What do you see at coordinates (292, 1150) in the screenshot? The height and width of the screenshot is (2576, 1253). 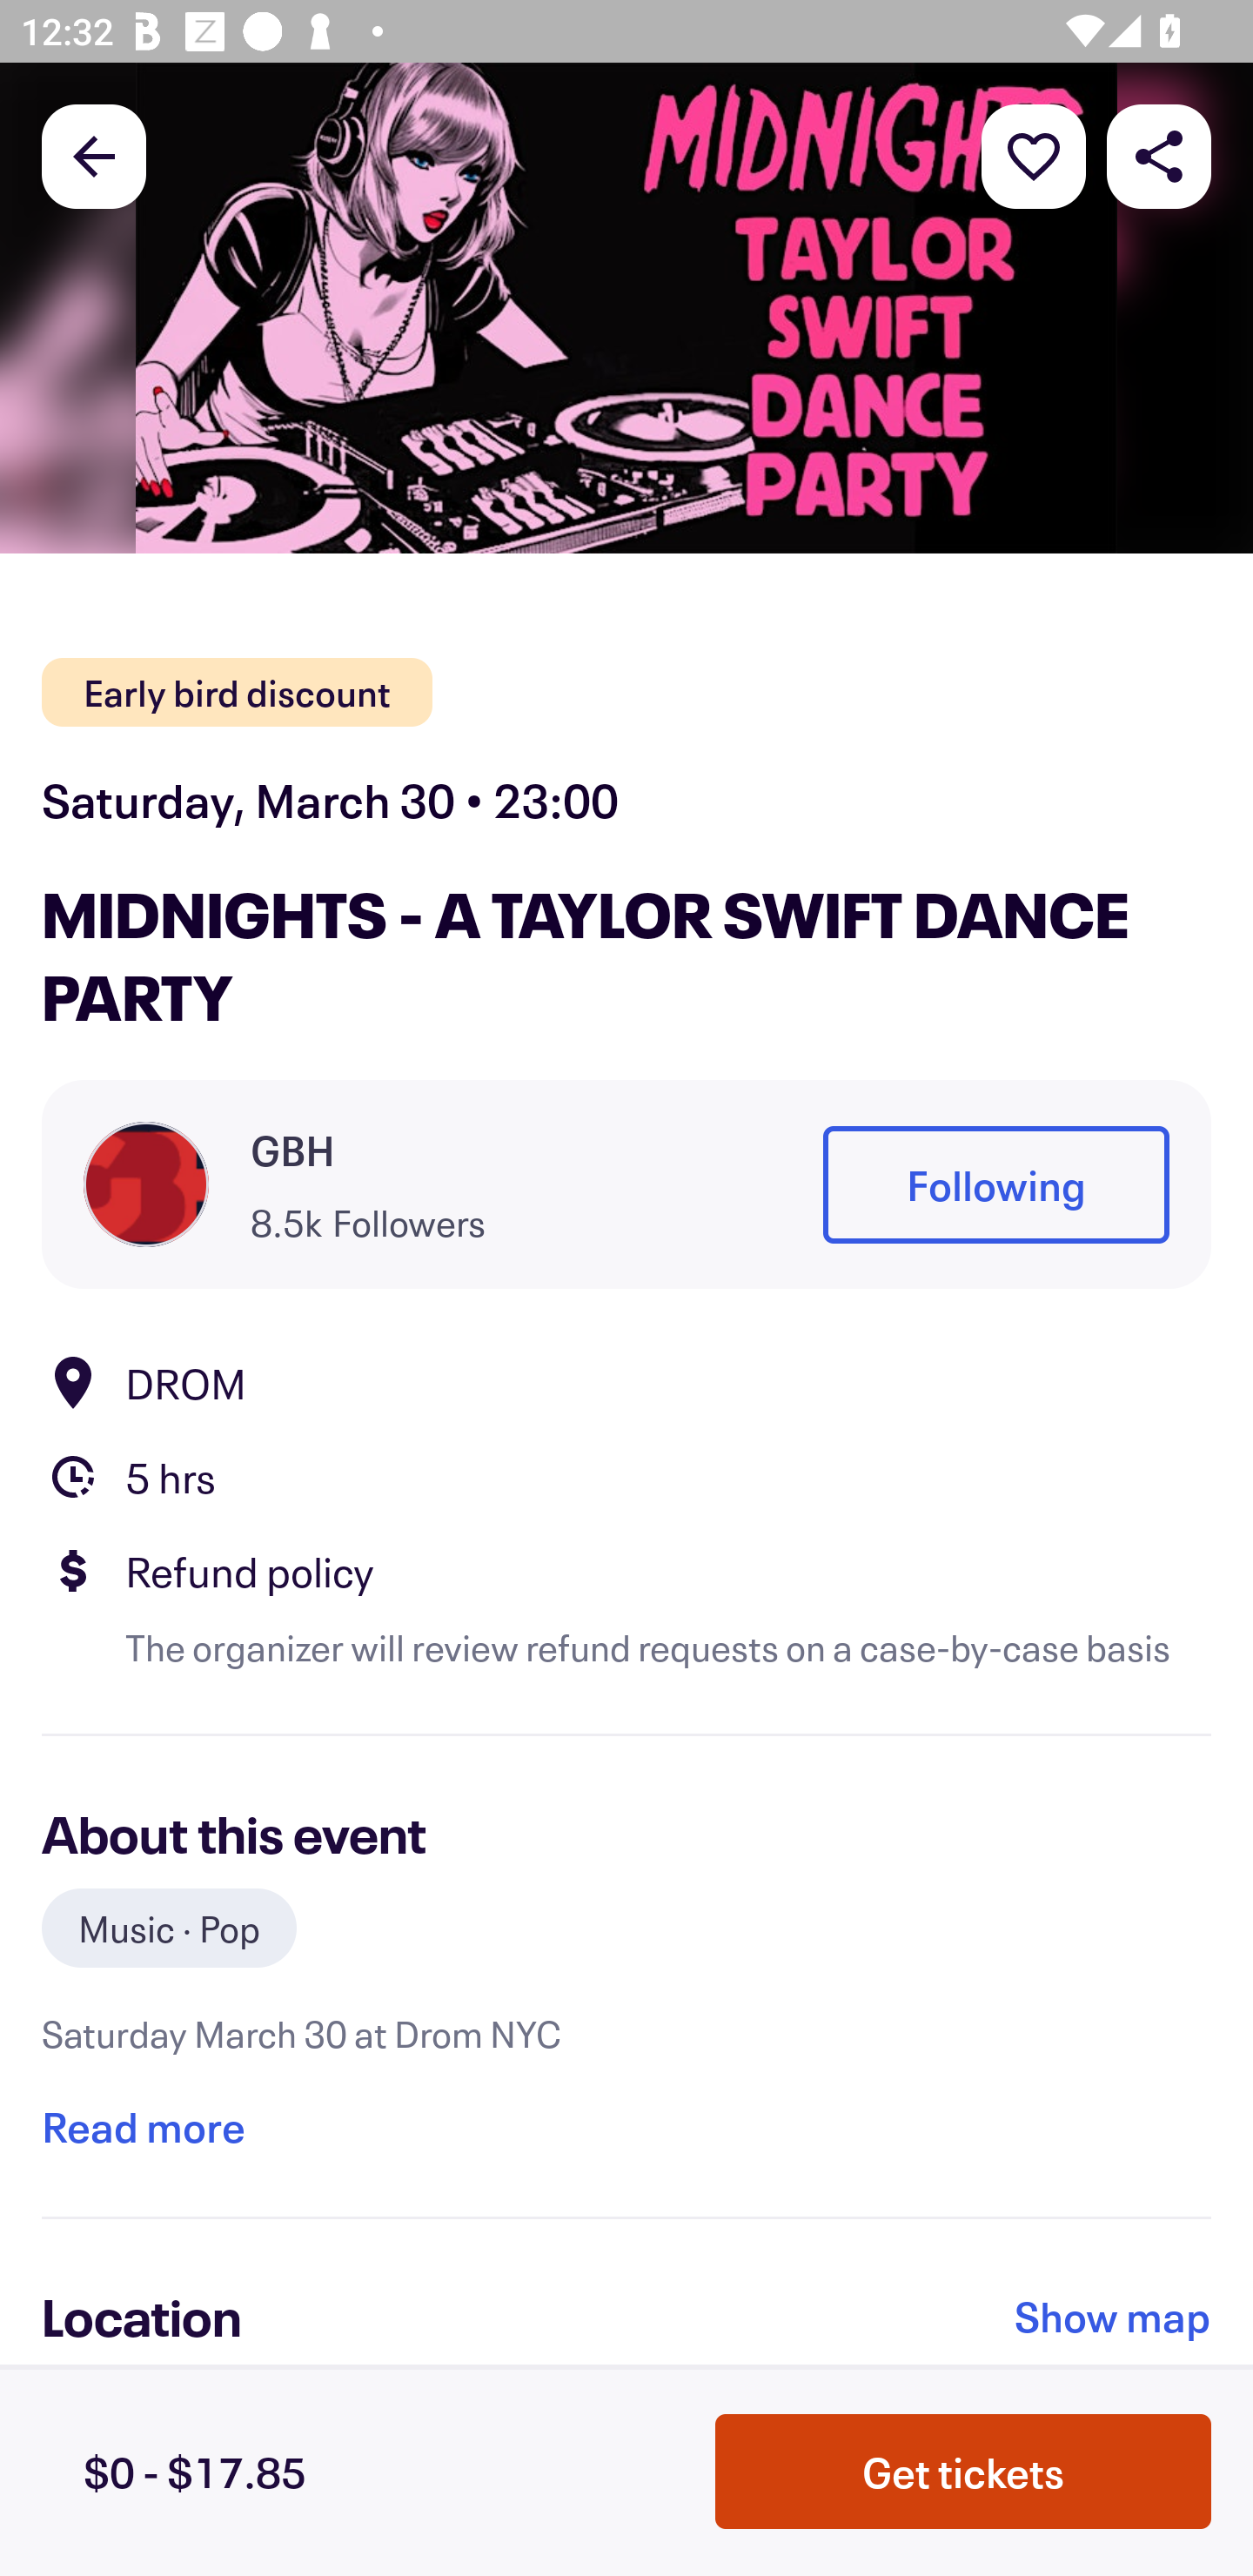 I see `GBH` at bounding box center [292, 1150].